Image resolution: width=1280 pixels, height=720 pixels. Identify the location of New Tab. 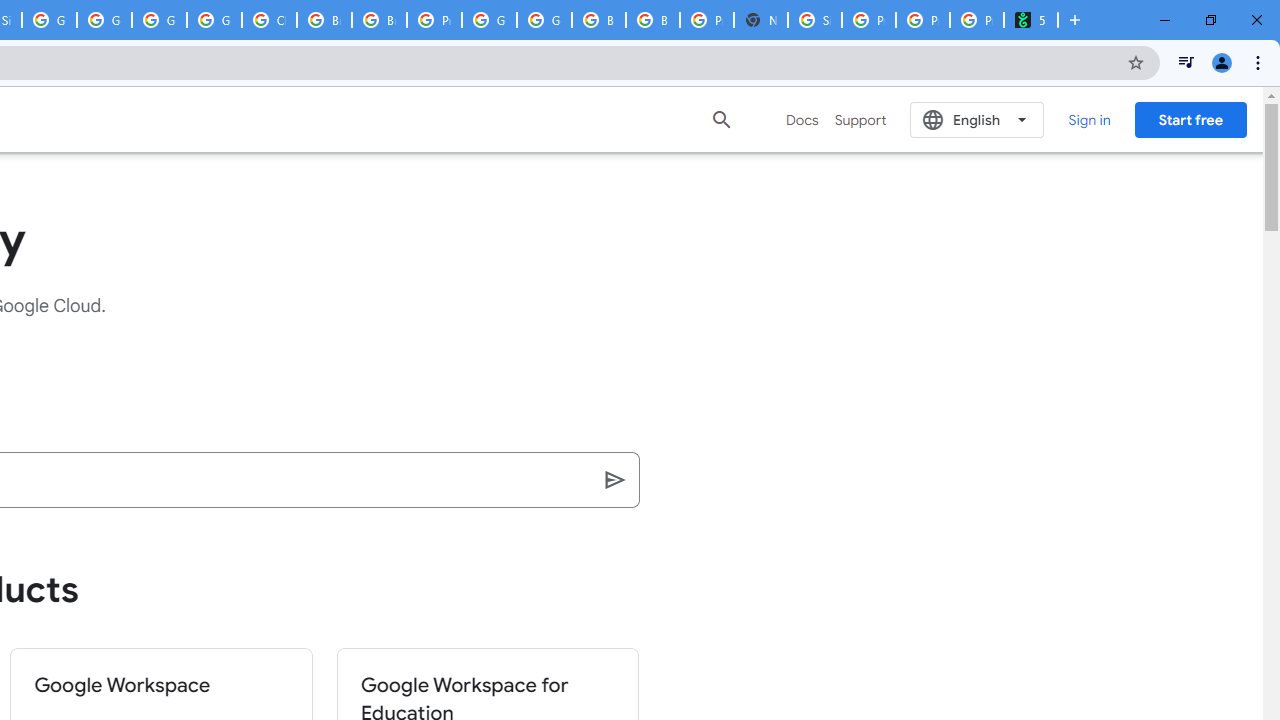
(760, 20).